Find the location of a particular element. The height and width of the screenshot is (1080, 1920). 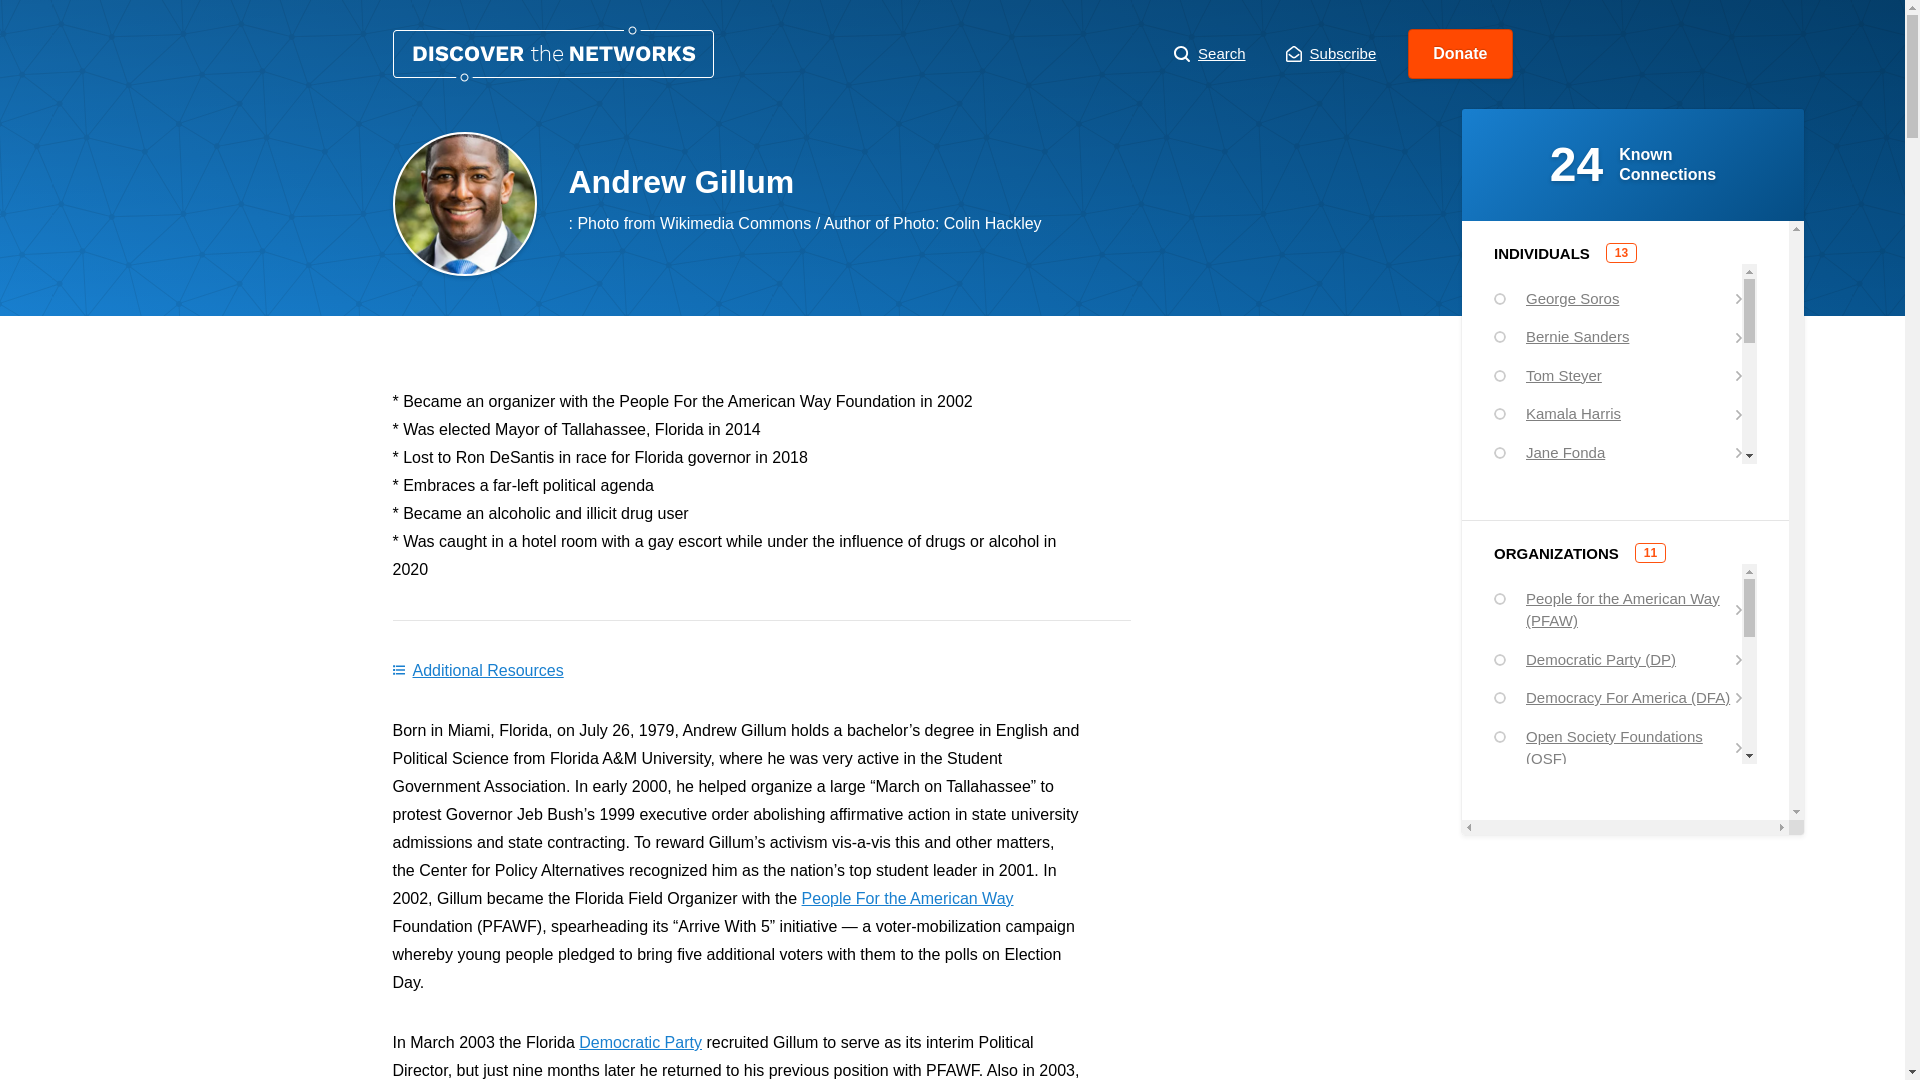

Search is located at coordinates (1210, 54).